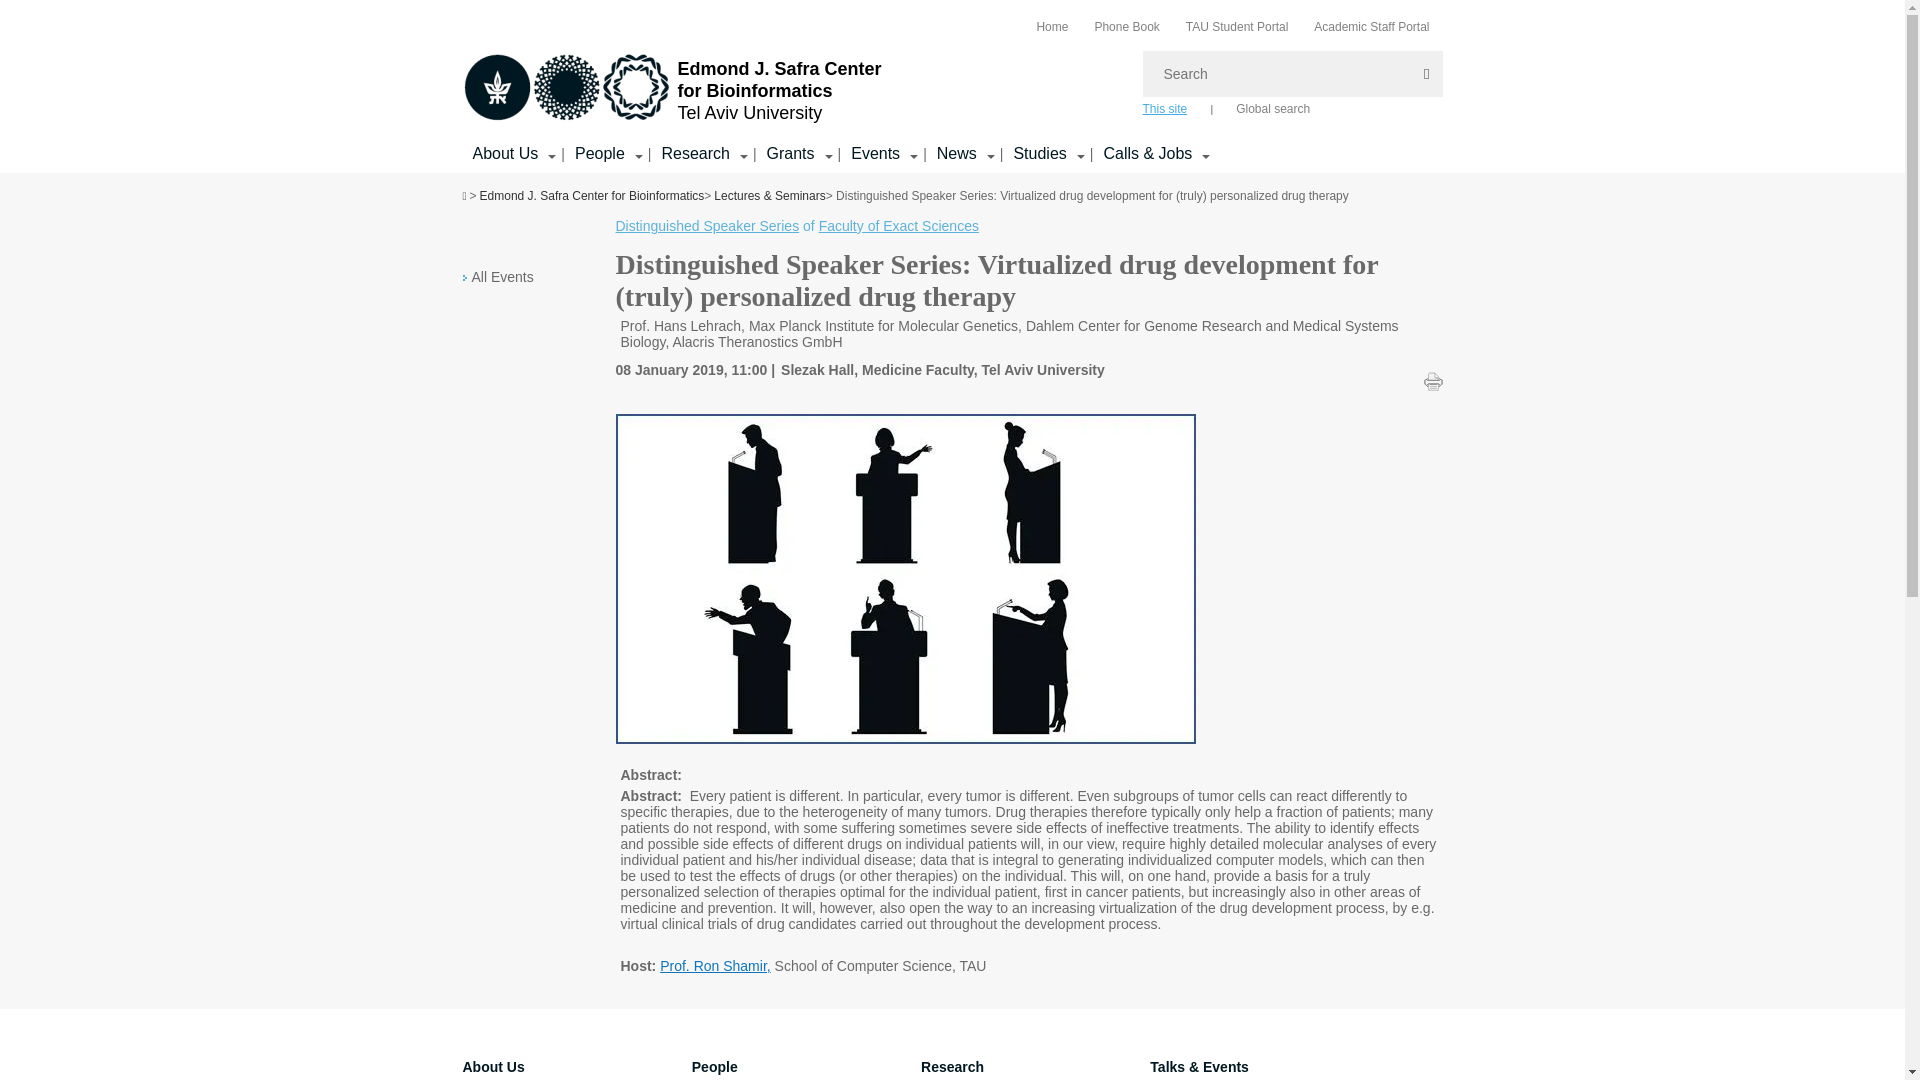  Describe the element at coordinates (504, 154) in the screenshot. I see `About Us` at that location.